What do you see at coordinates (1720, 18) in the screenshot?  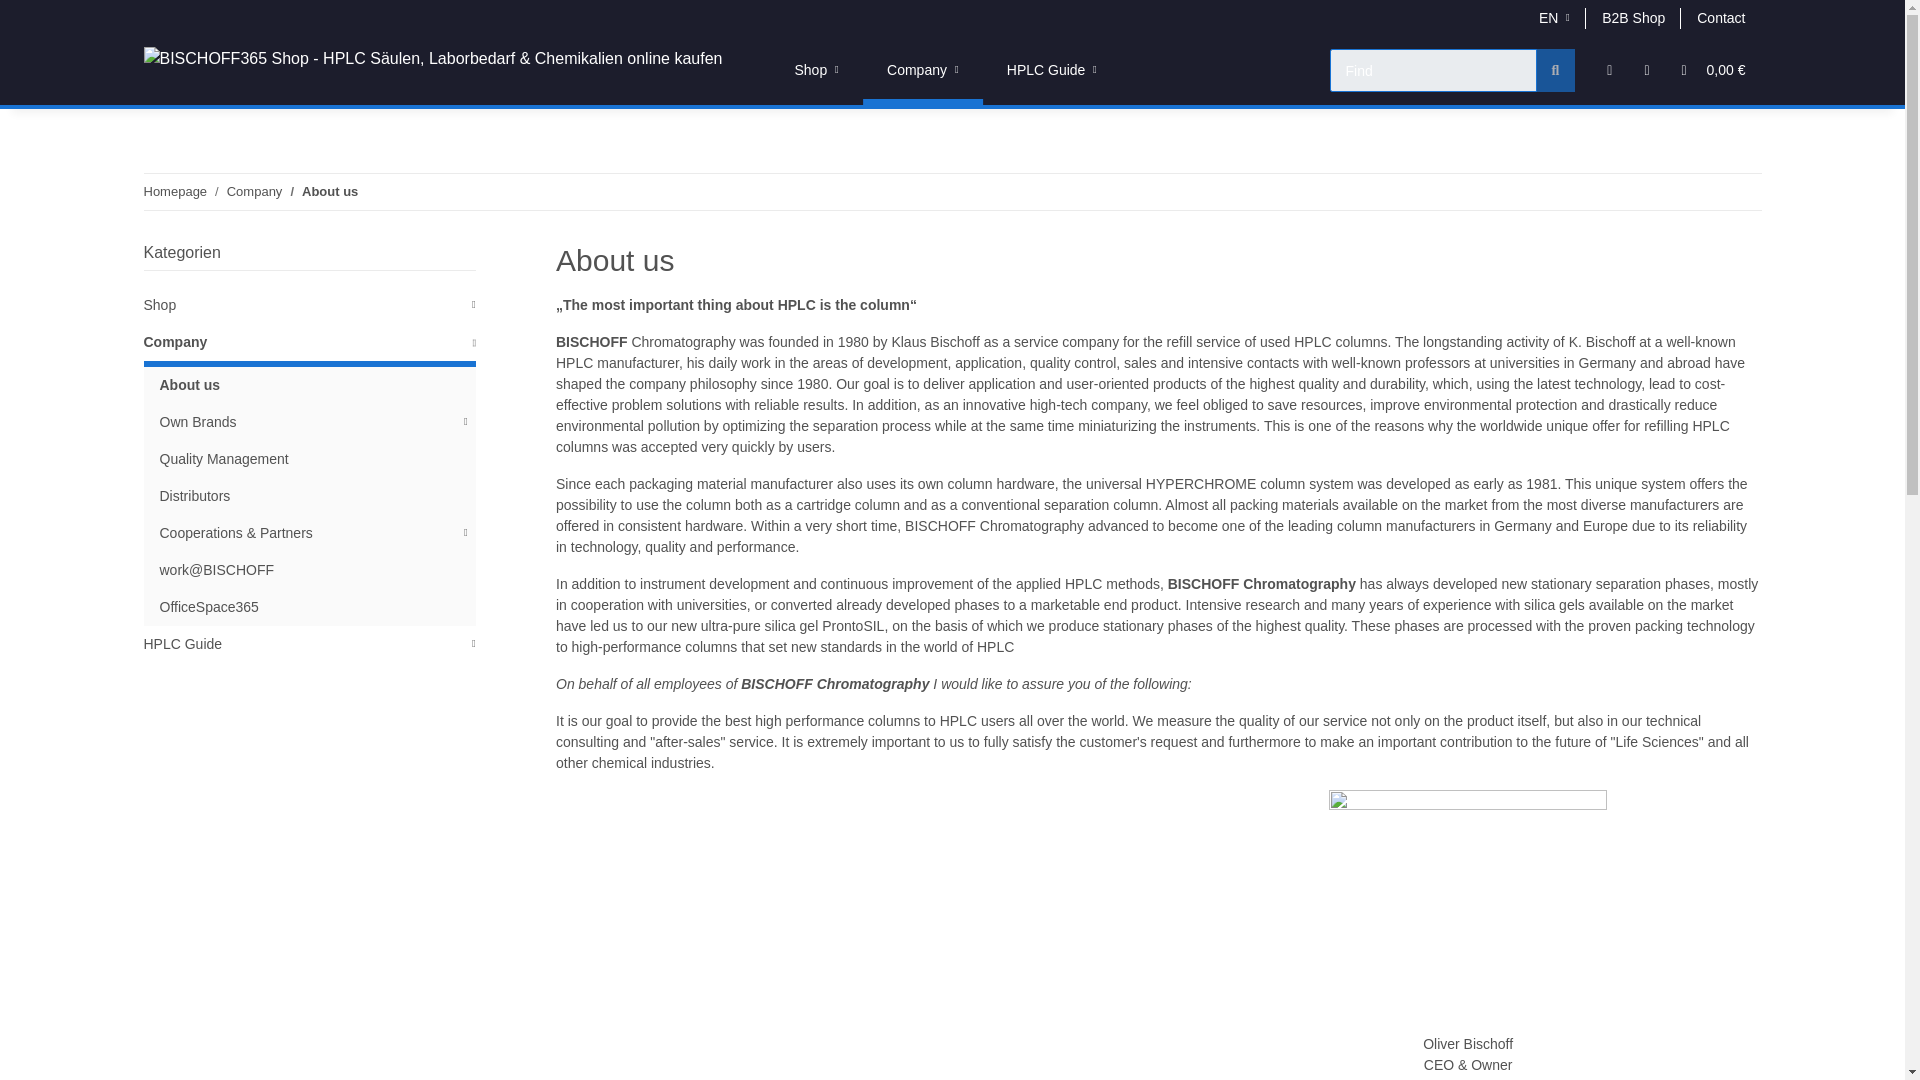 I see `Shop` at bounding box center [1720, 18].